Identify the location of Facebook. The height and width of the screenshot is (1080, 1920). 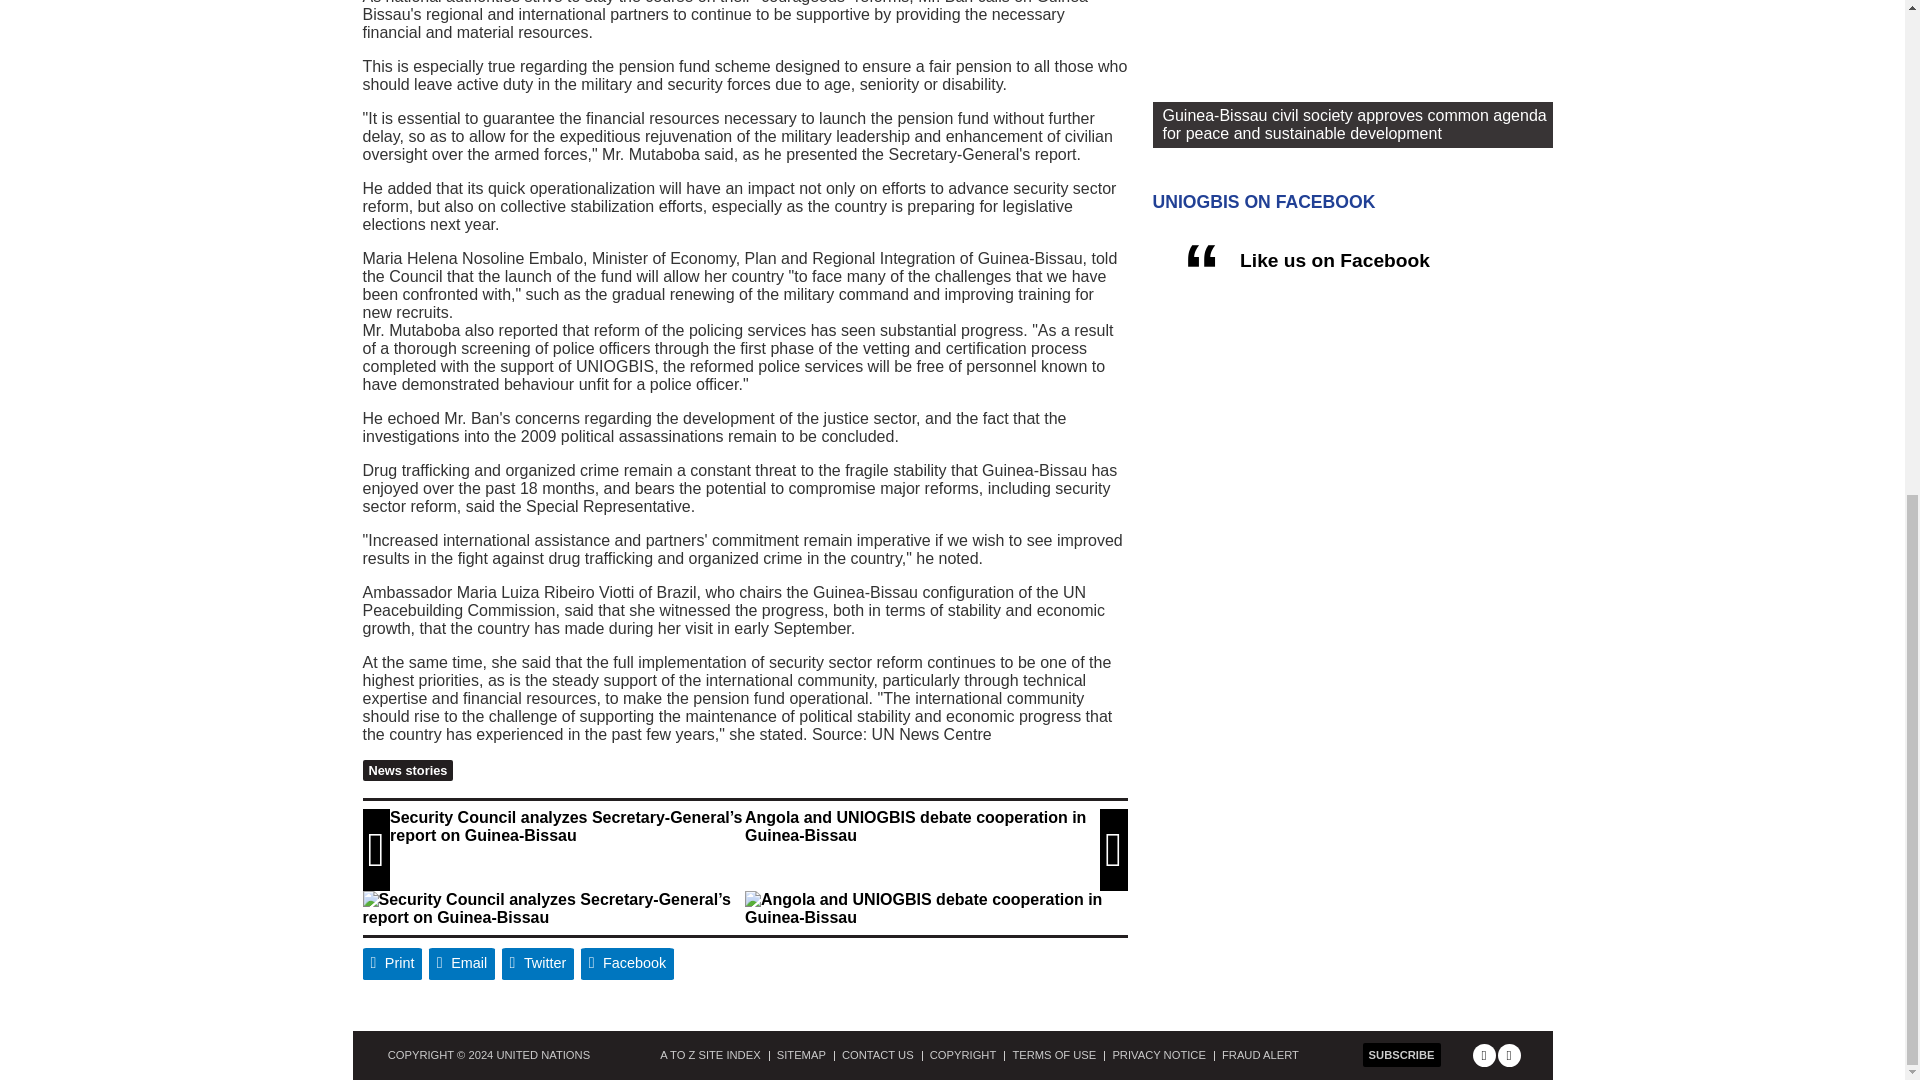
(628, 964).